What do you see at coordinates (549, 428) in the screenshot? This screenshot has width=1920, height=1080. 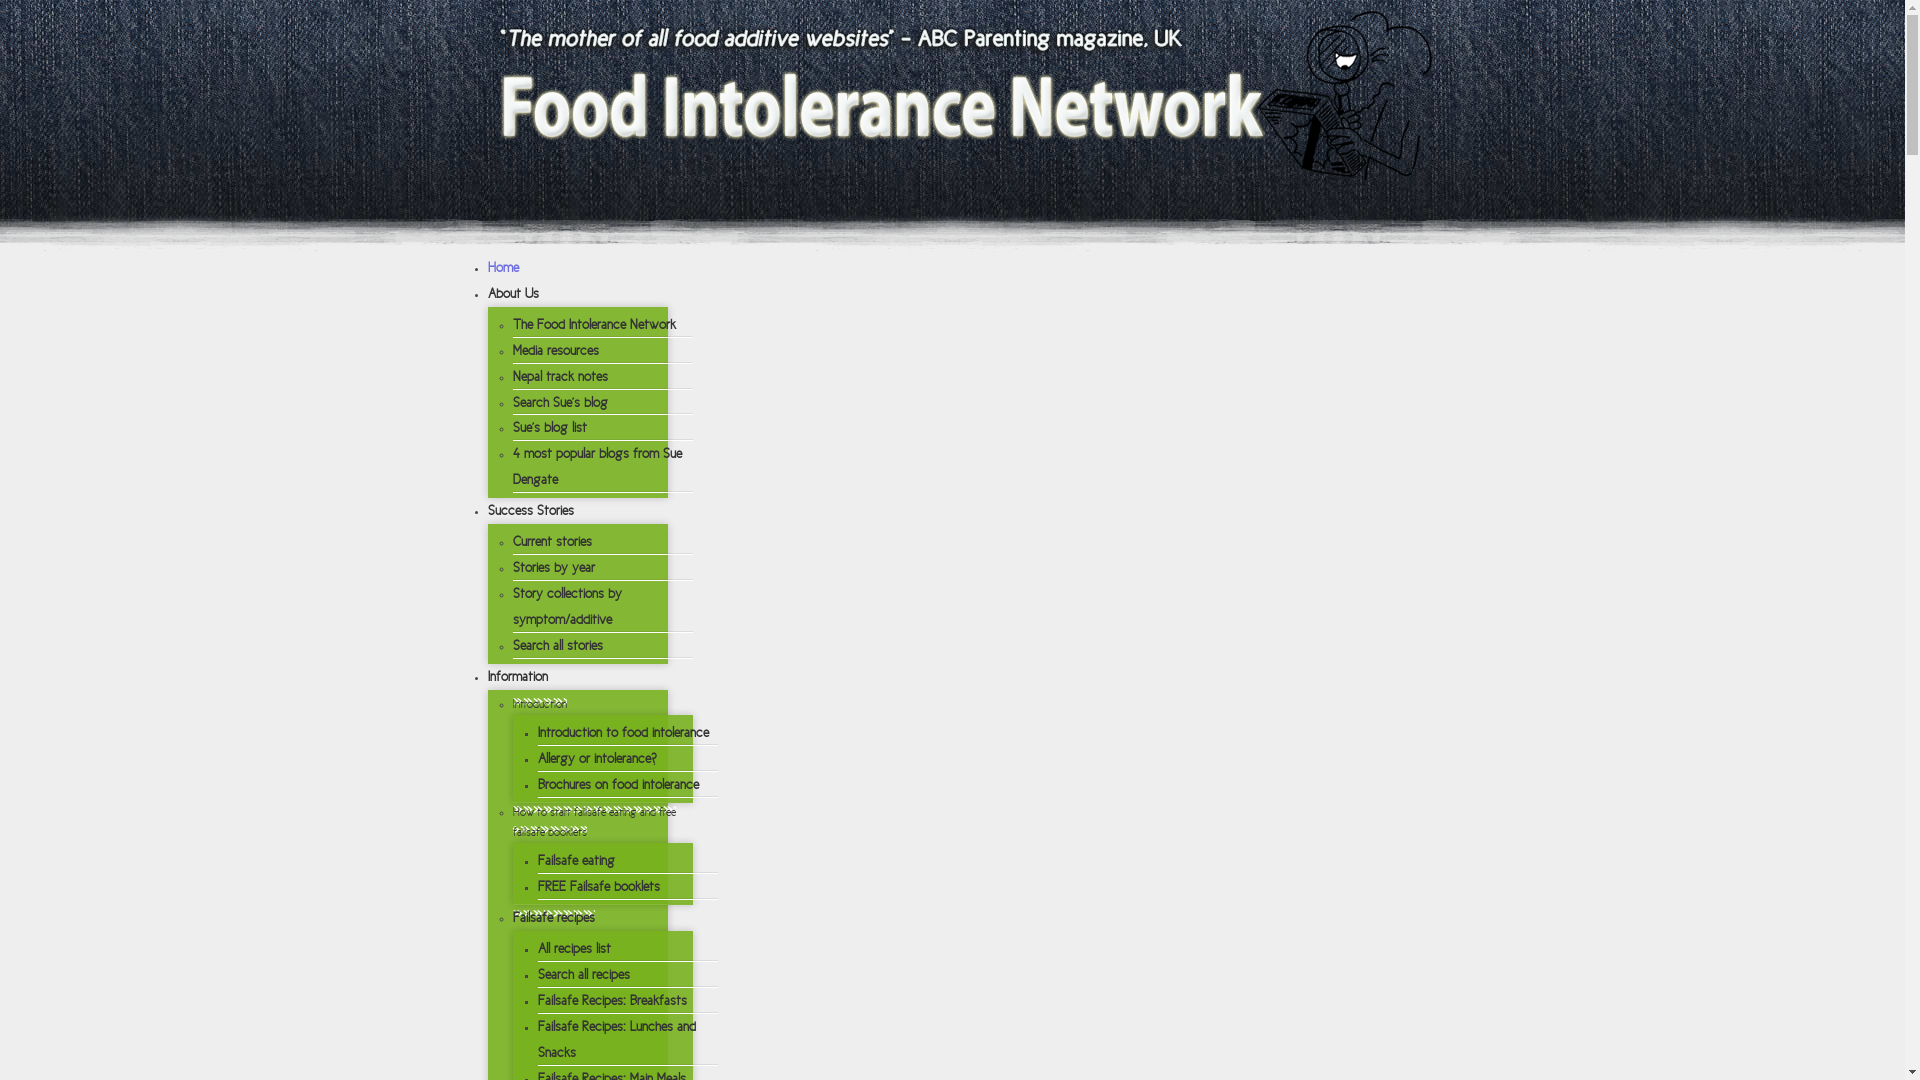 I see `Sue's blog list` at bounding box center [549, 428].